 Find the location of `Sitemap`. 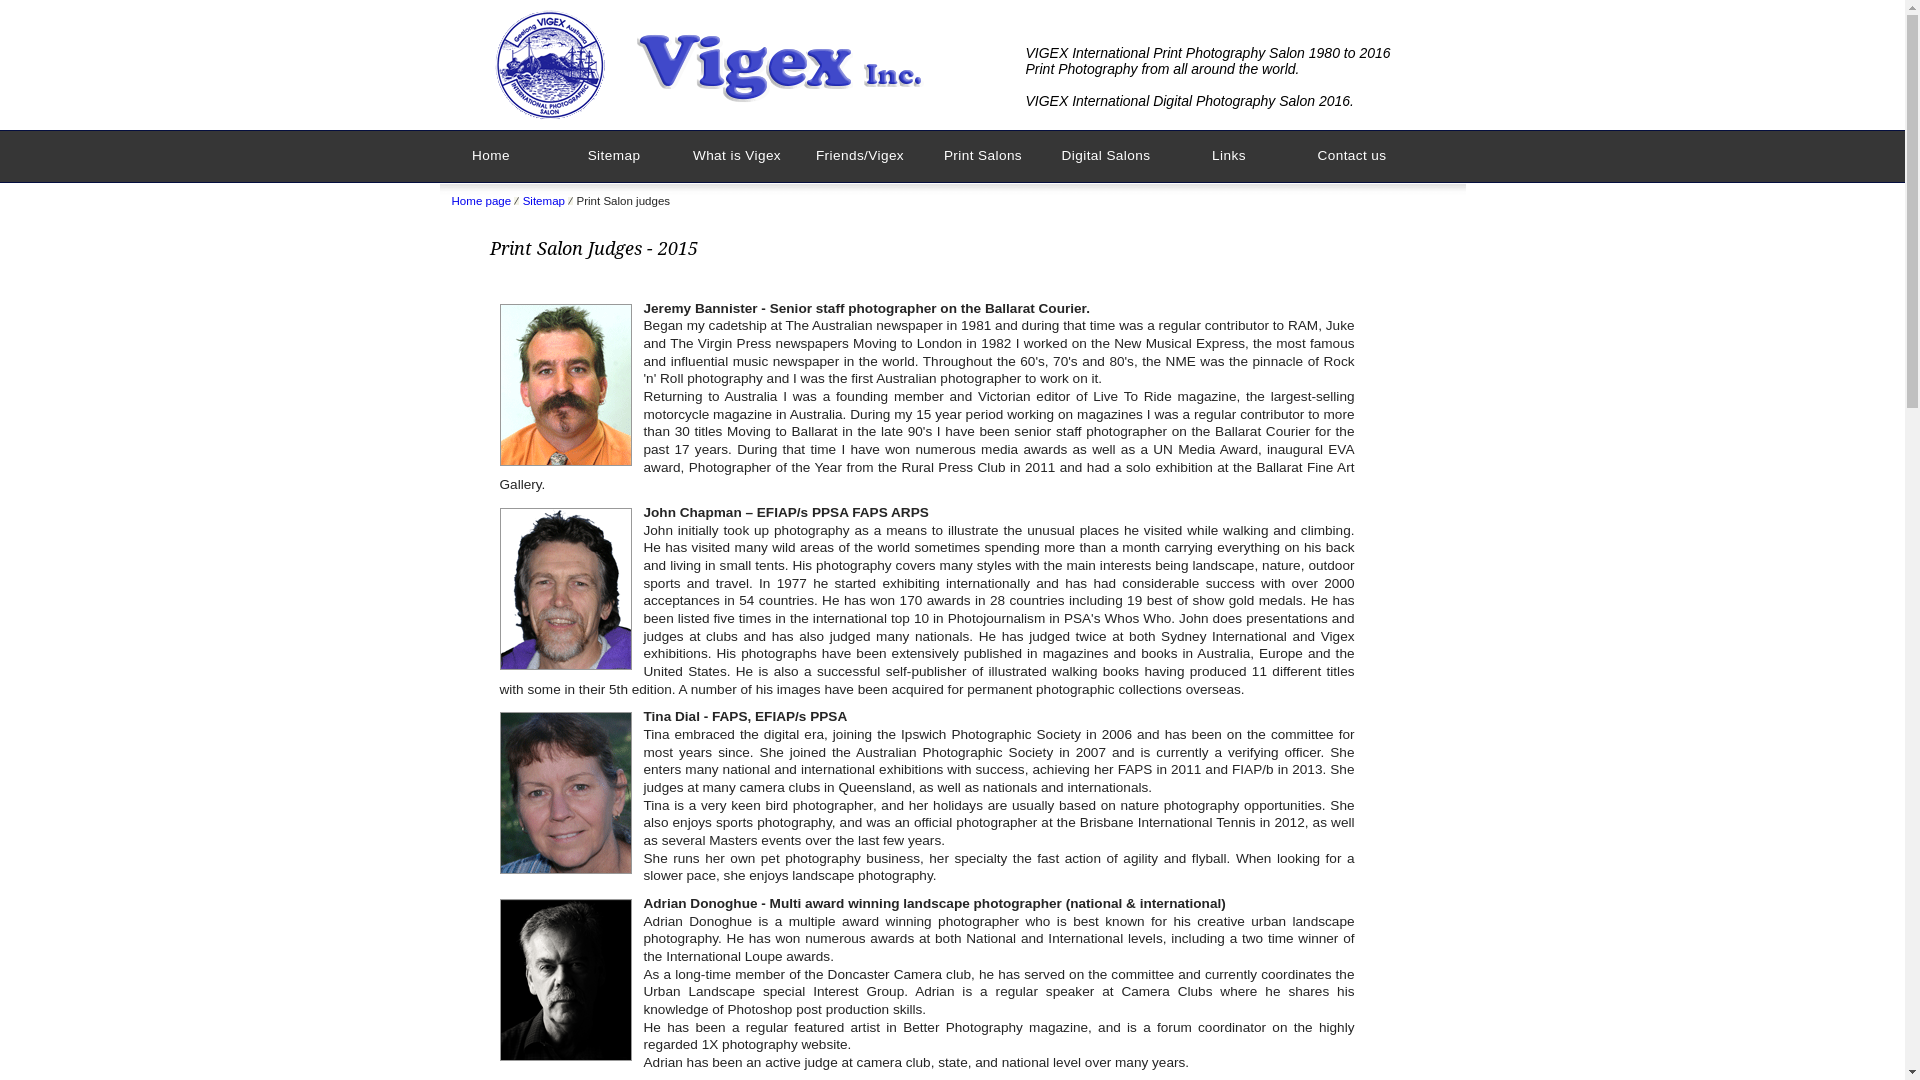

Sitemap is located at coordinates (614, 156).